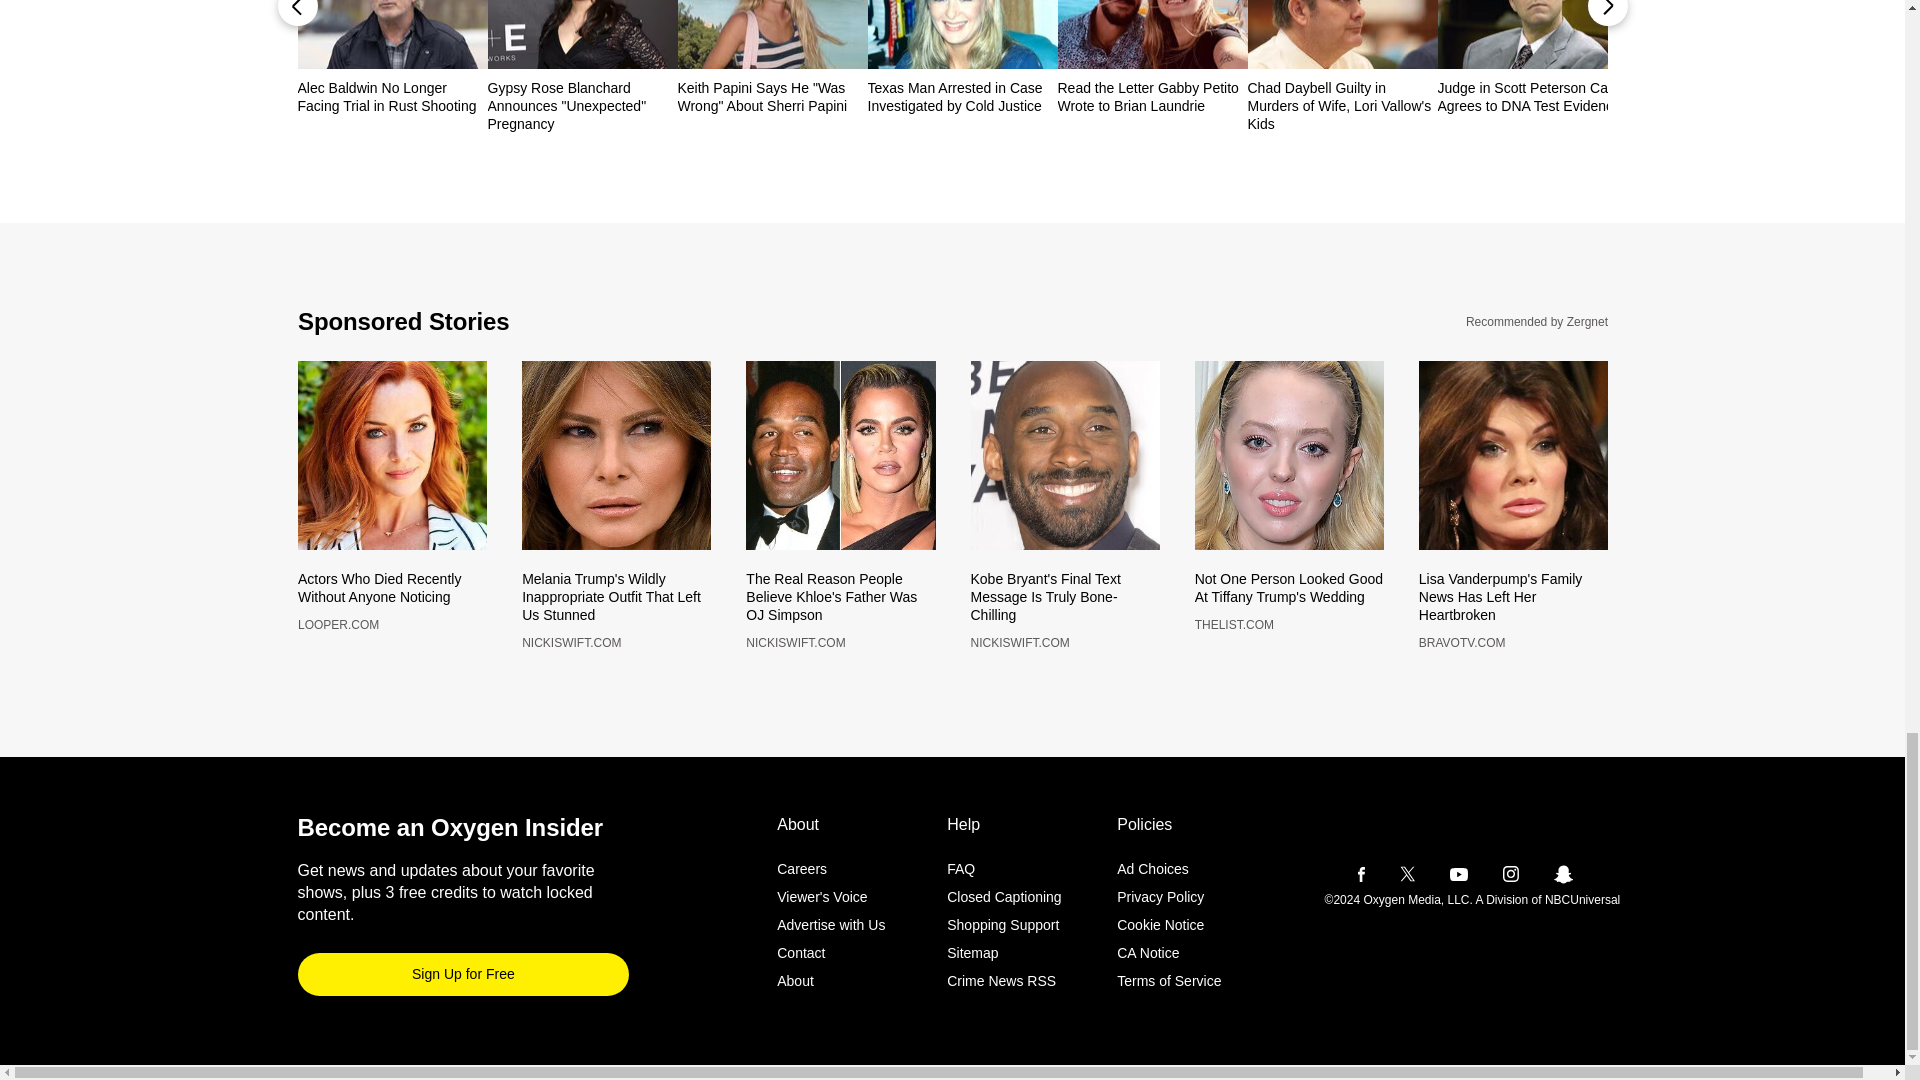  What do you see at coordinates (1152, 96) in the screenshot?
I see `Read the Letter Gabby Petito Wrote to Brian Laundrie` at bounding box center [1152, 96].